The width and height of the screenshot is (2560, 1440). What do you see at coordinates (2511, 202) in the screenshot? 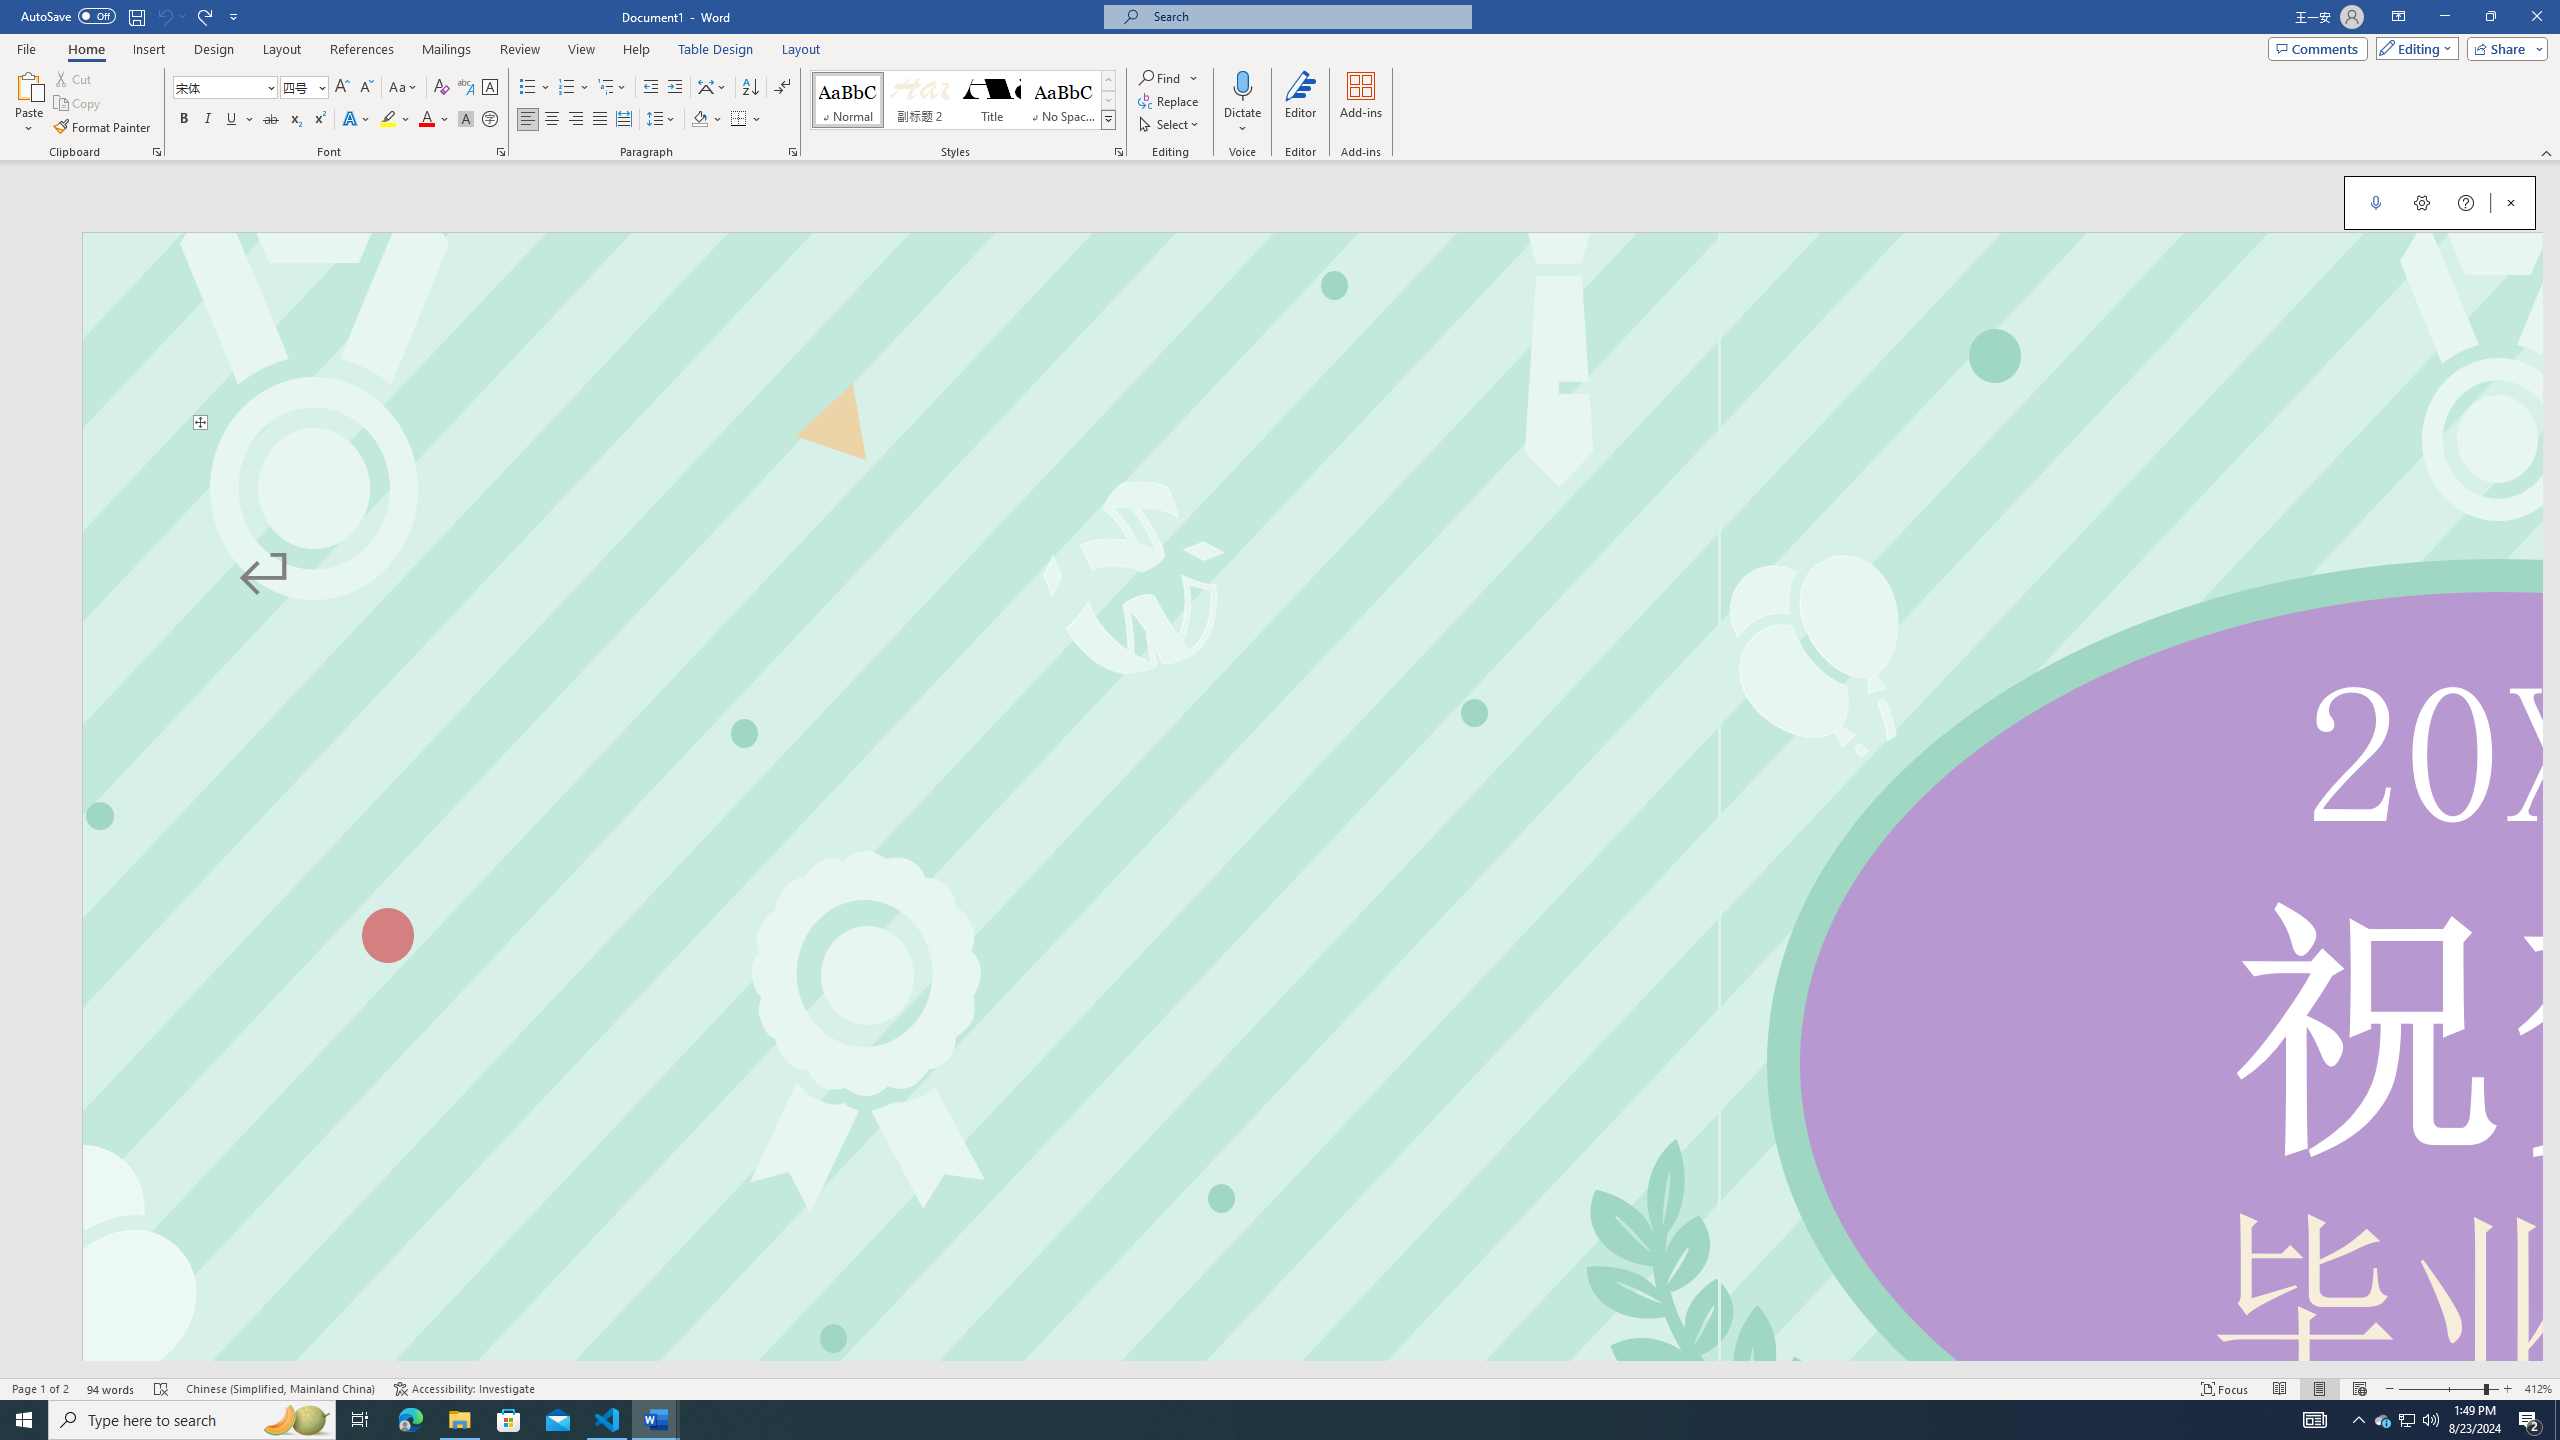
I see `Close Dictation` at bounding box center [2511, 202].